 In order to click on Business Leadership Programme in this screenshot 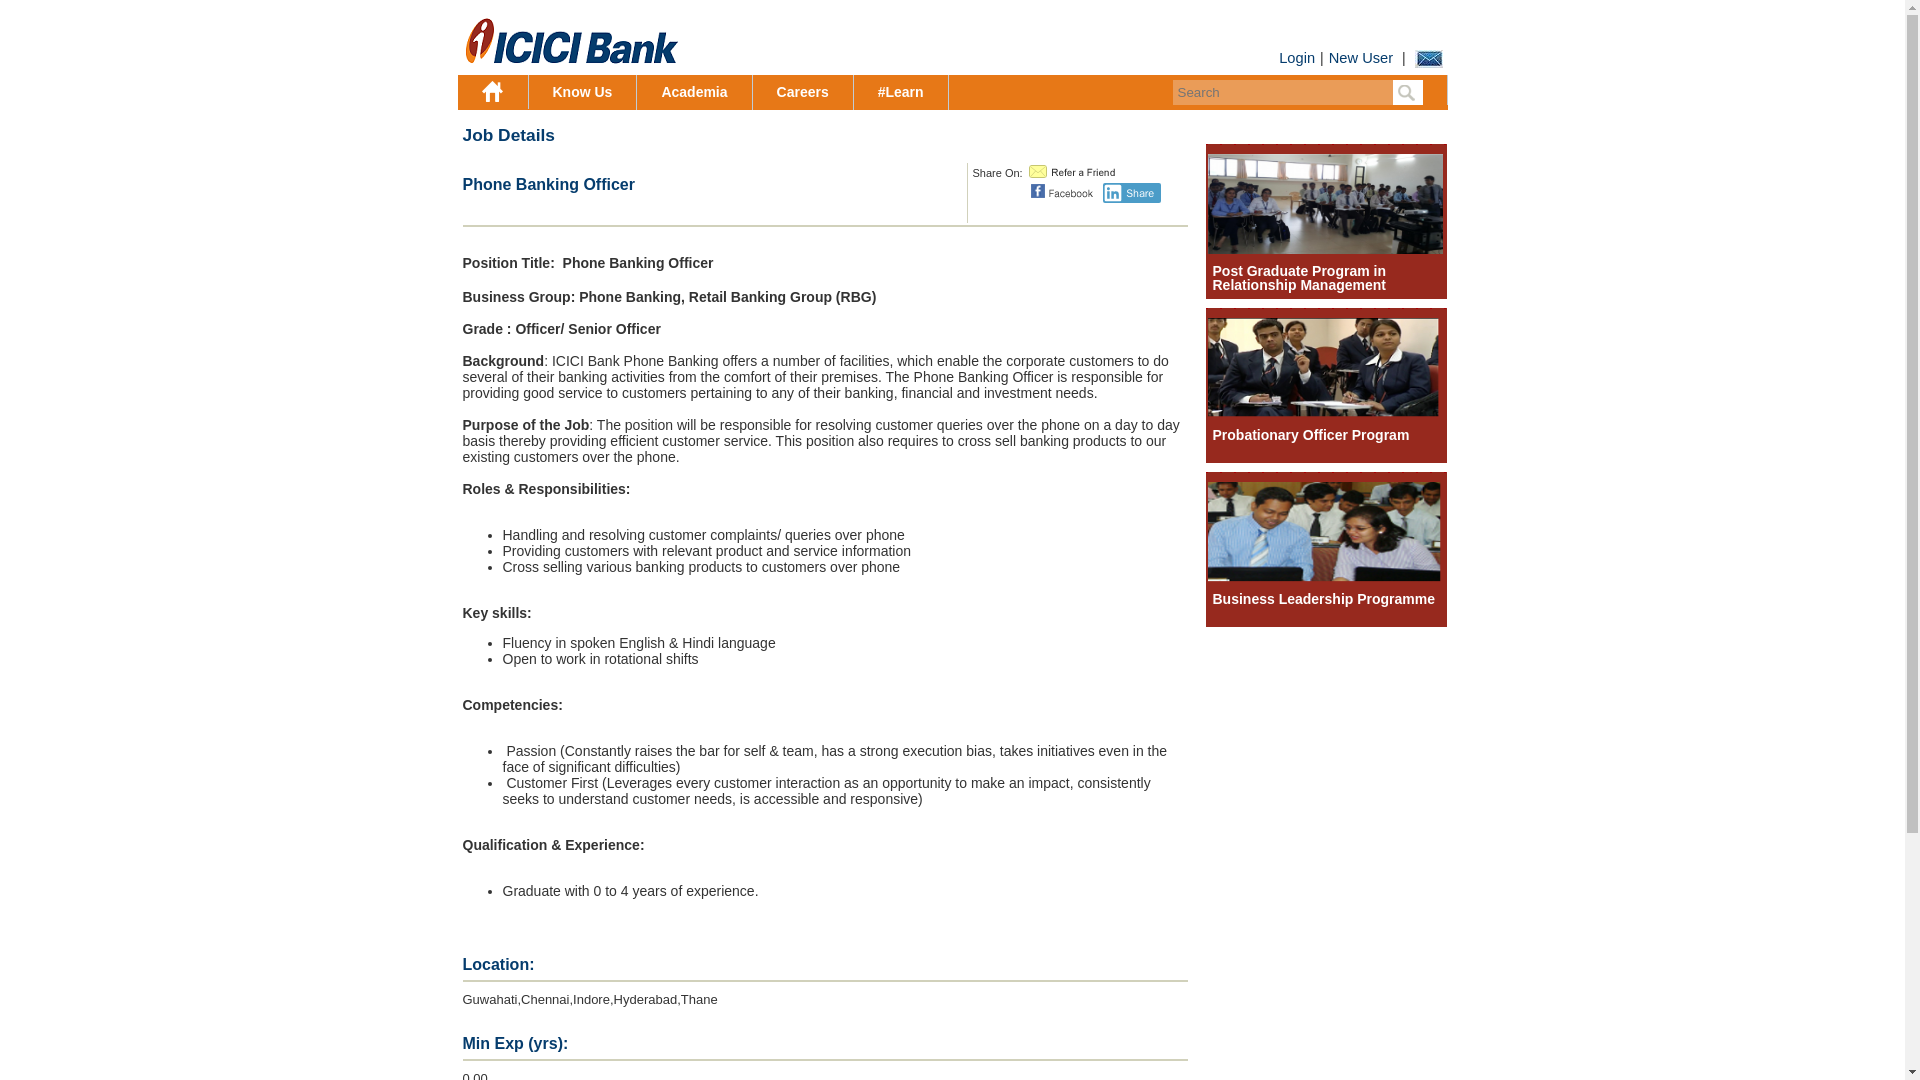, I will do `click(1322, 598)`.